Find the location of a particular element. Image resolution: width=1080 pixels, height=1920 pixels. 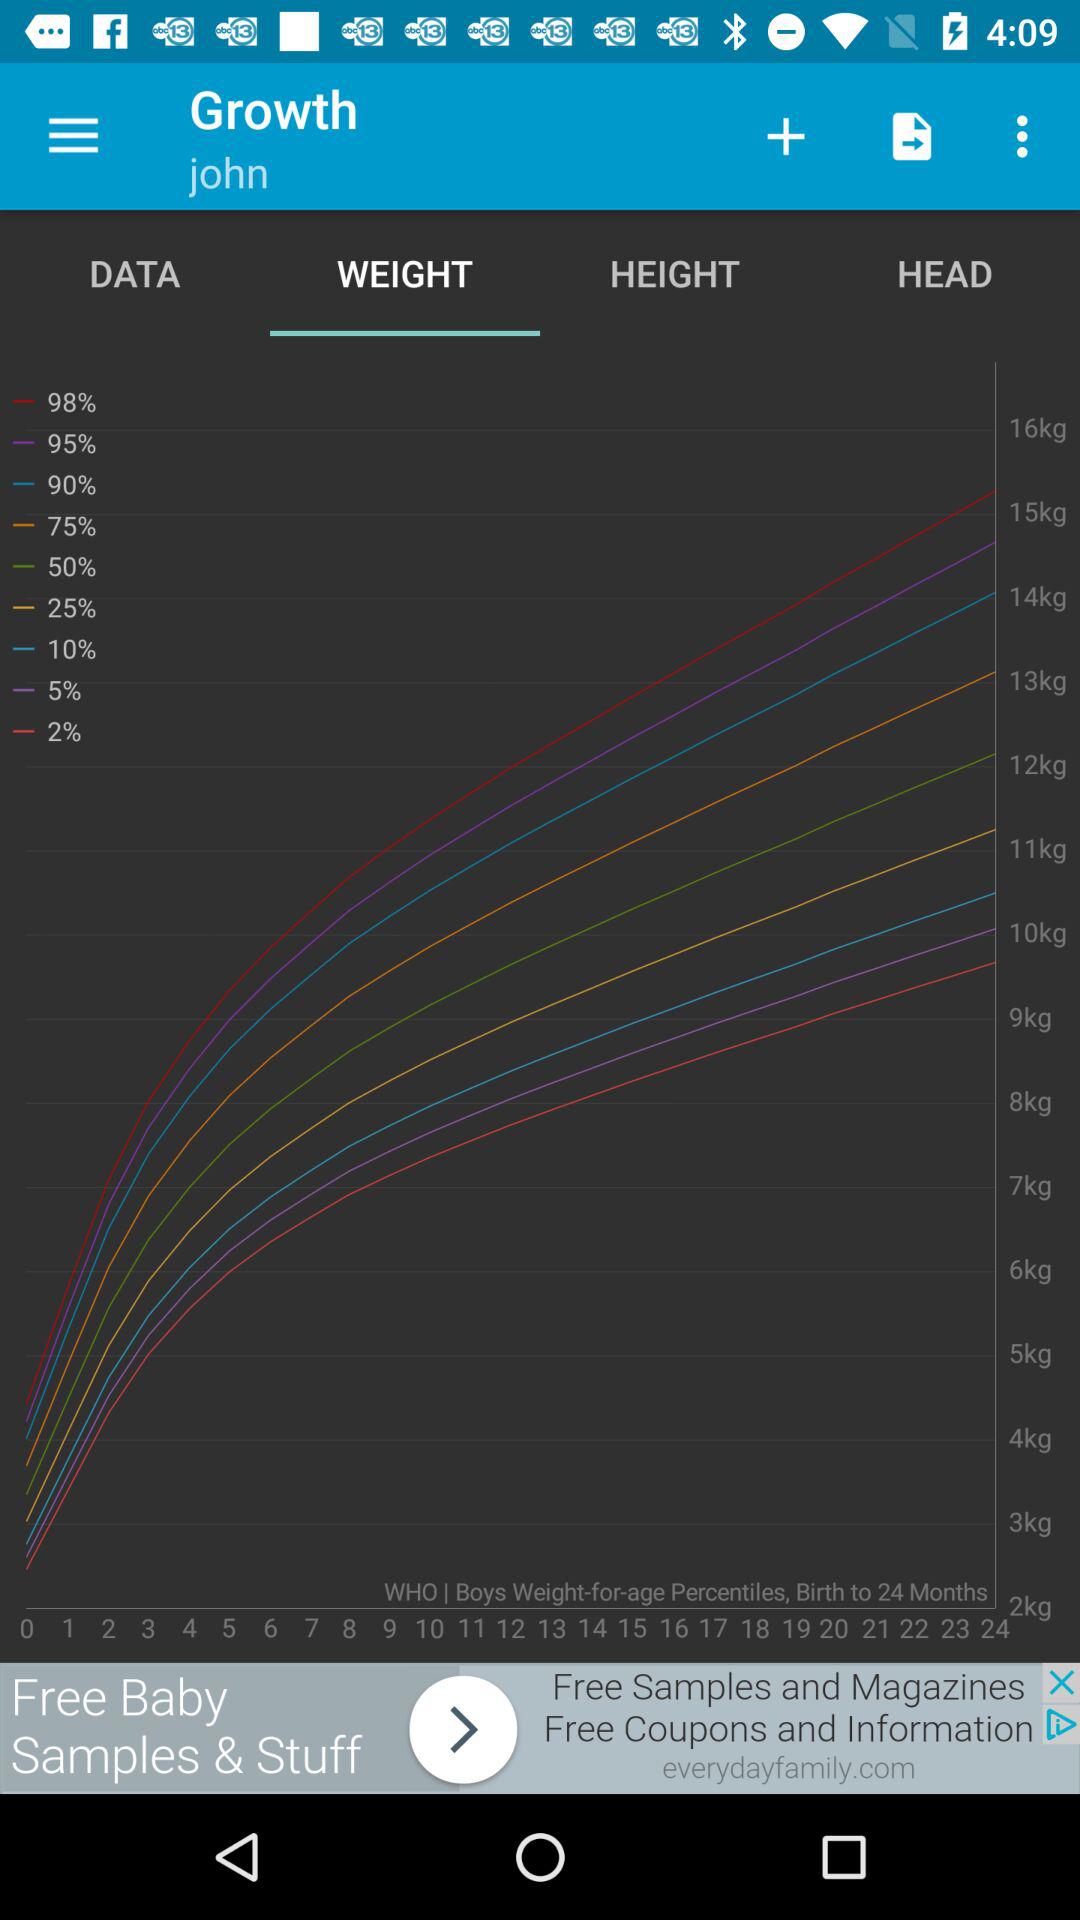

advertisement banner is located at coordinates (540, 1728).